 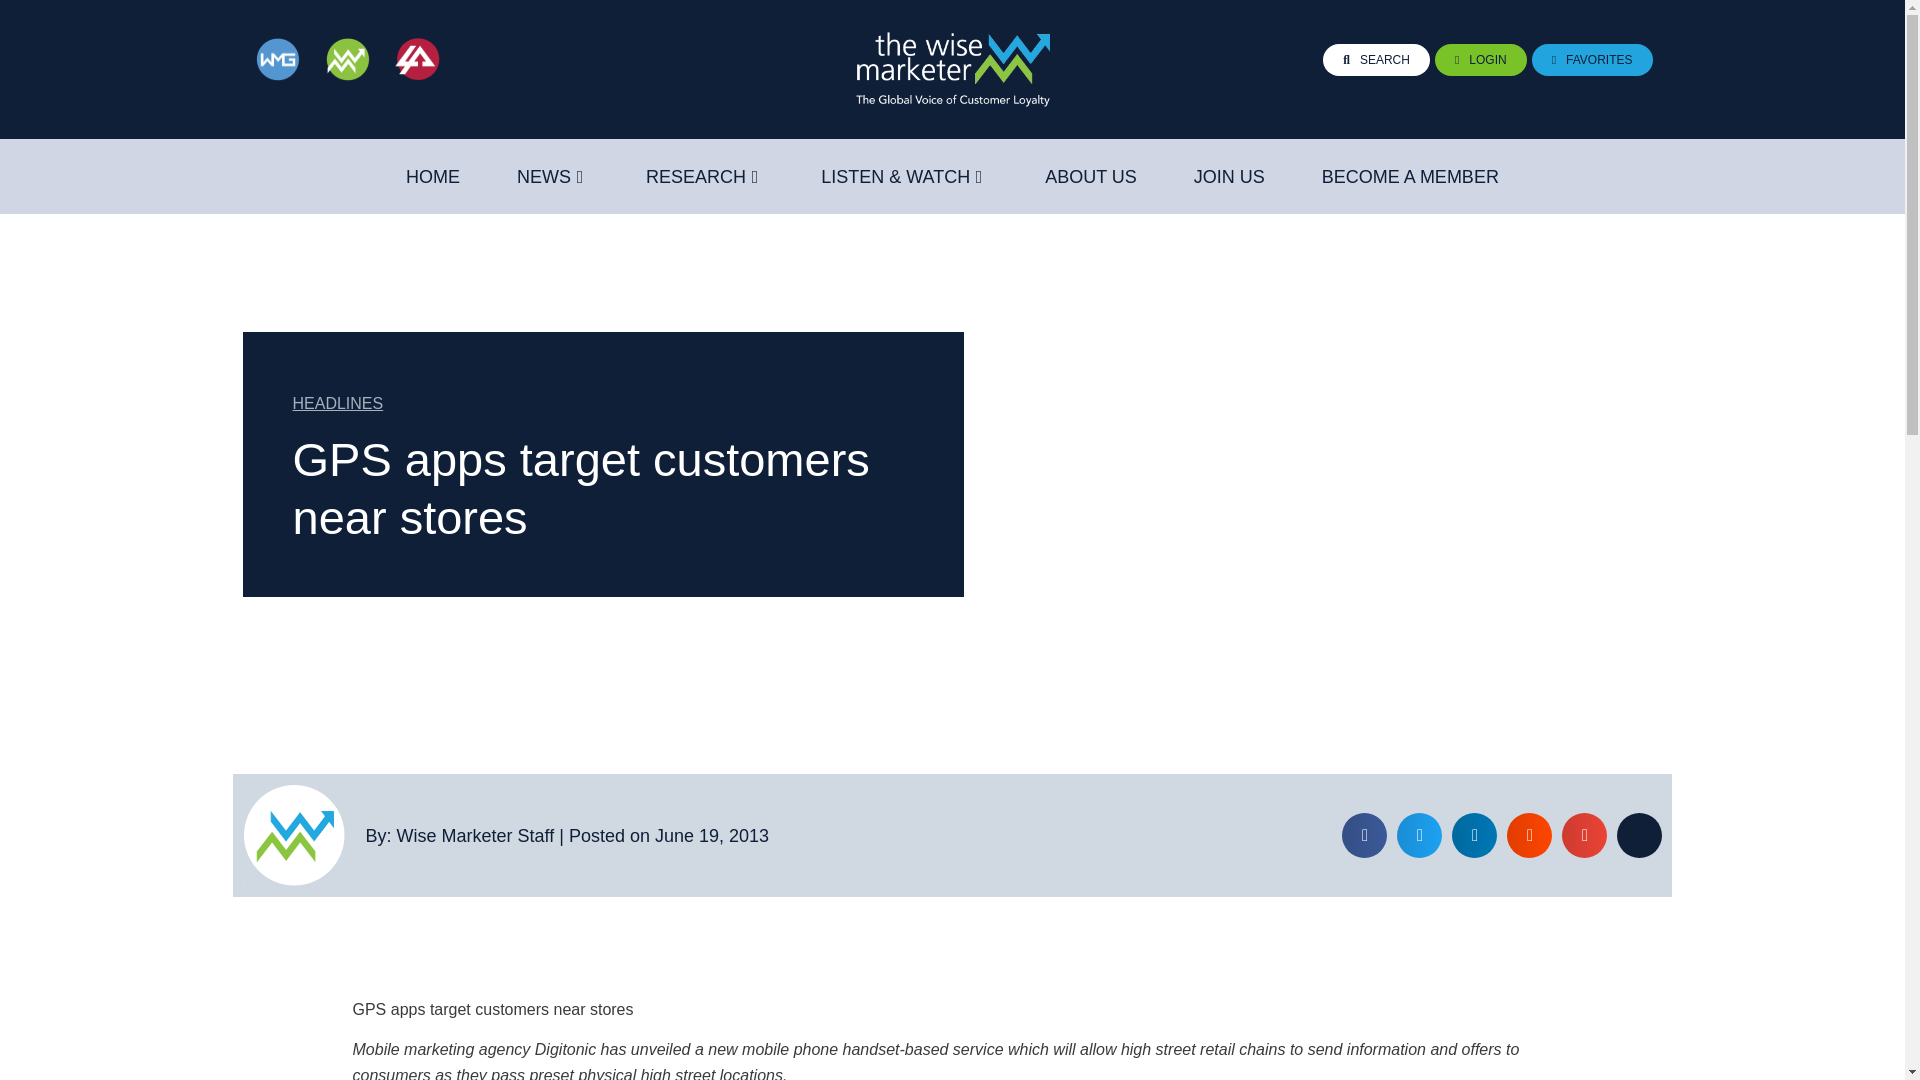 I want to click on BECOME A MEMBER, so click(x=1410, y=177).